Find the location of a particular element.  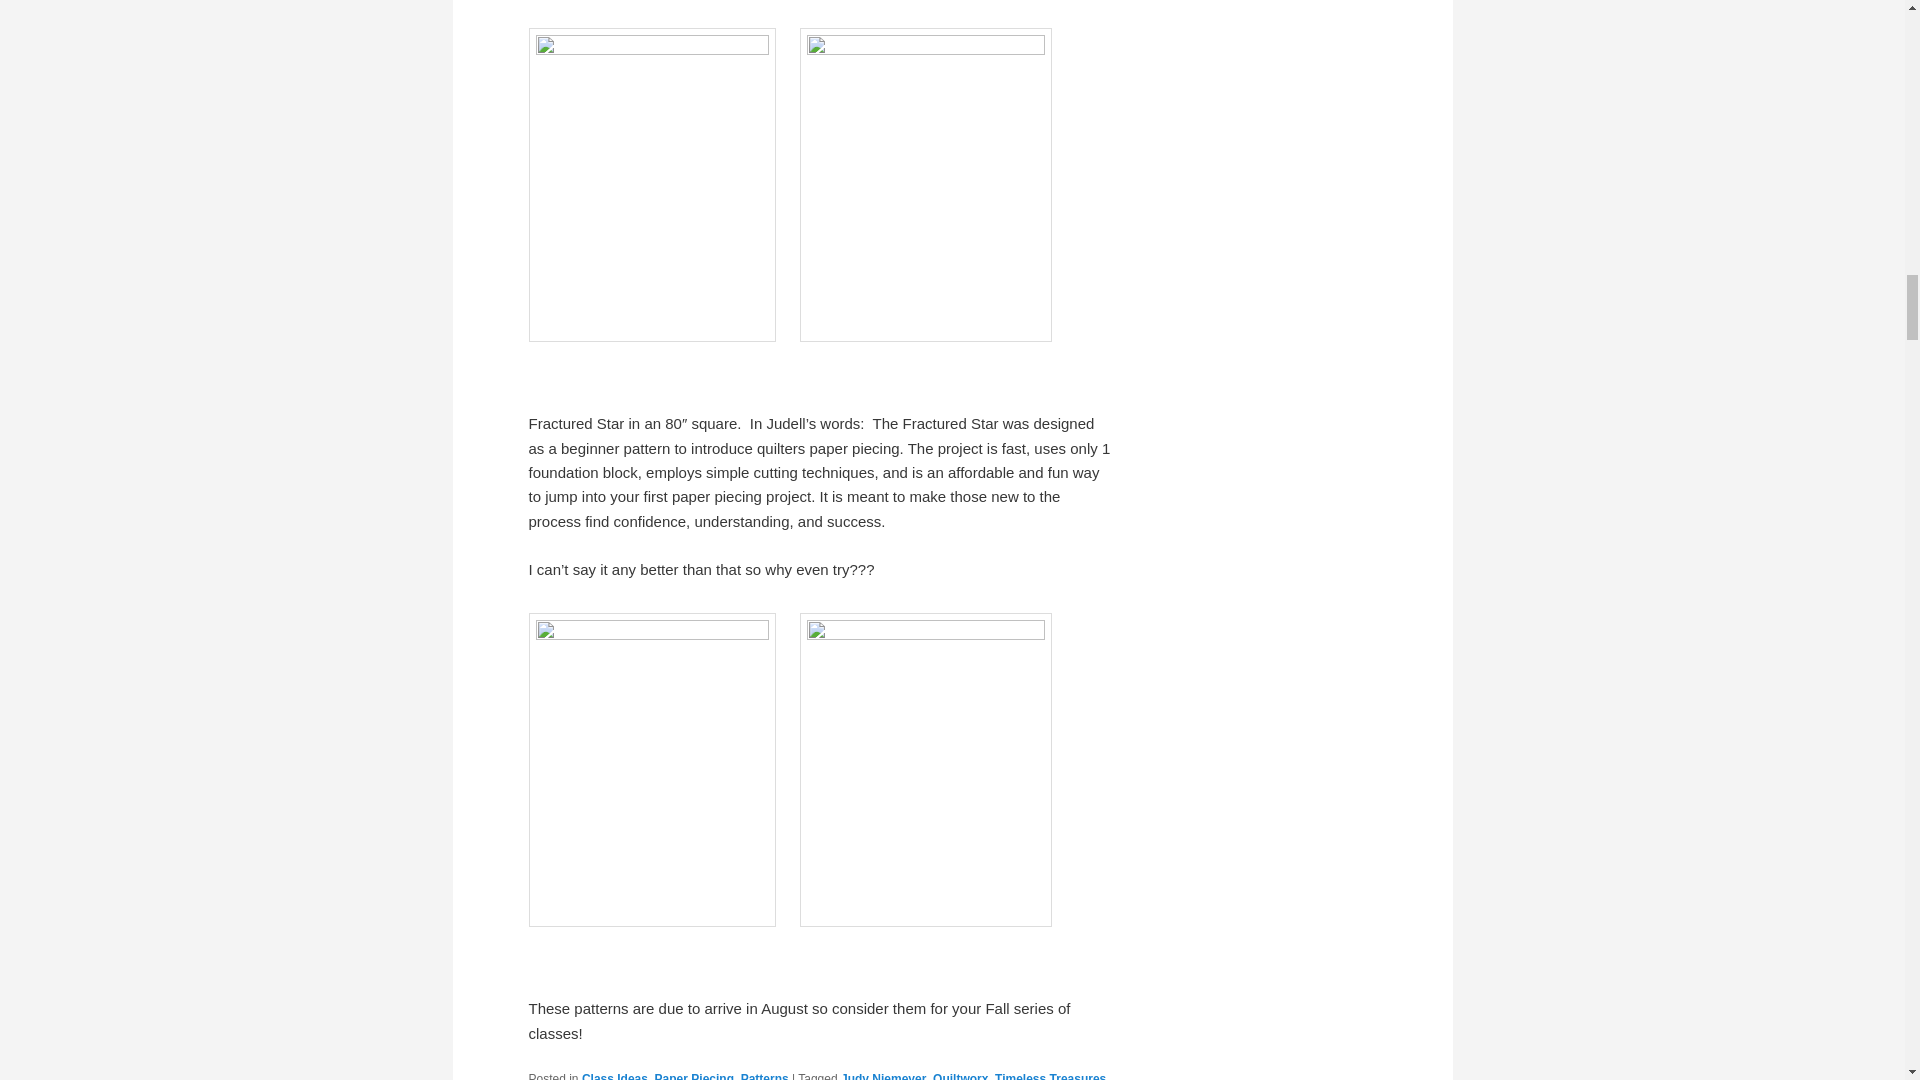

Judy Niemeyer is located at coordinates (882, 1076).